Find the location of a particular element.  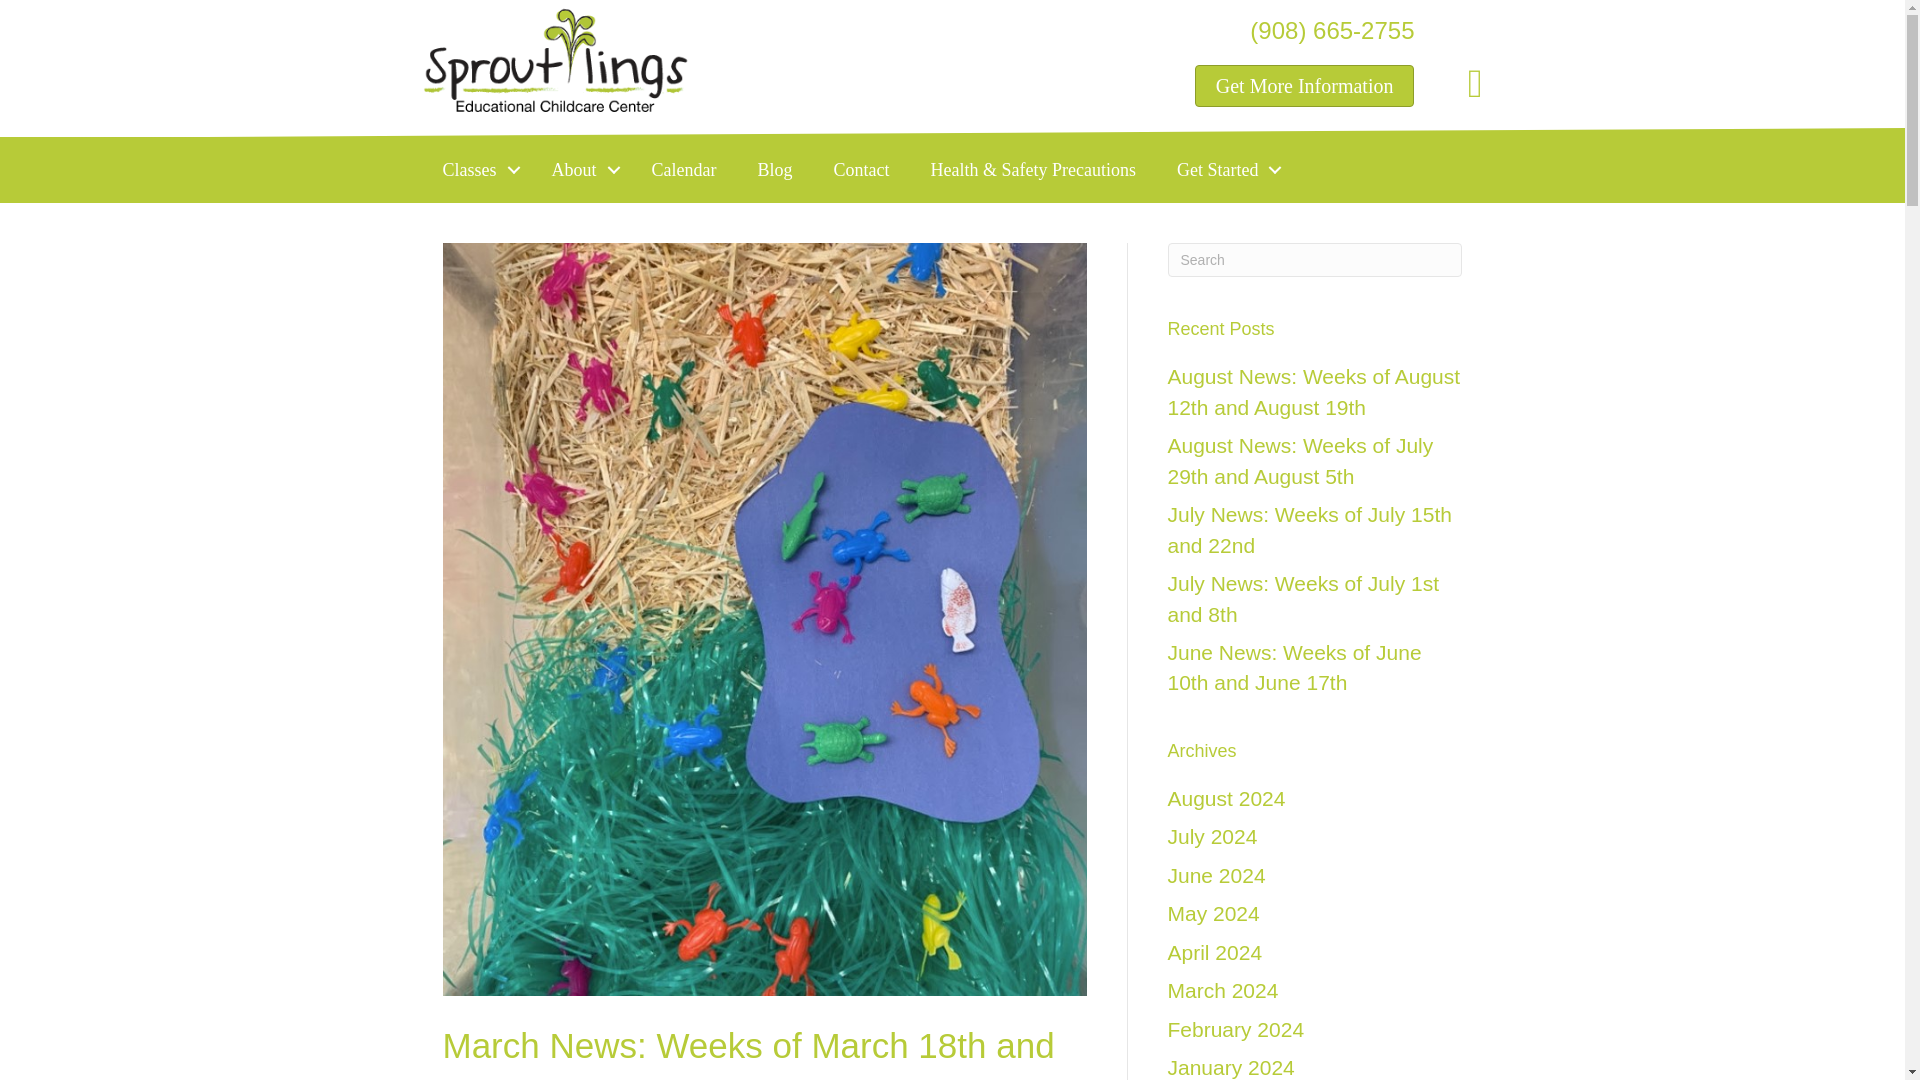

Classes is located at coordinates (476, 170).